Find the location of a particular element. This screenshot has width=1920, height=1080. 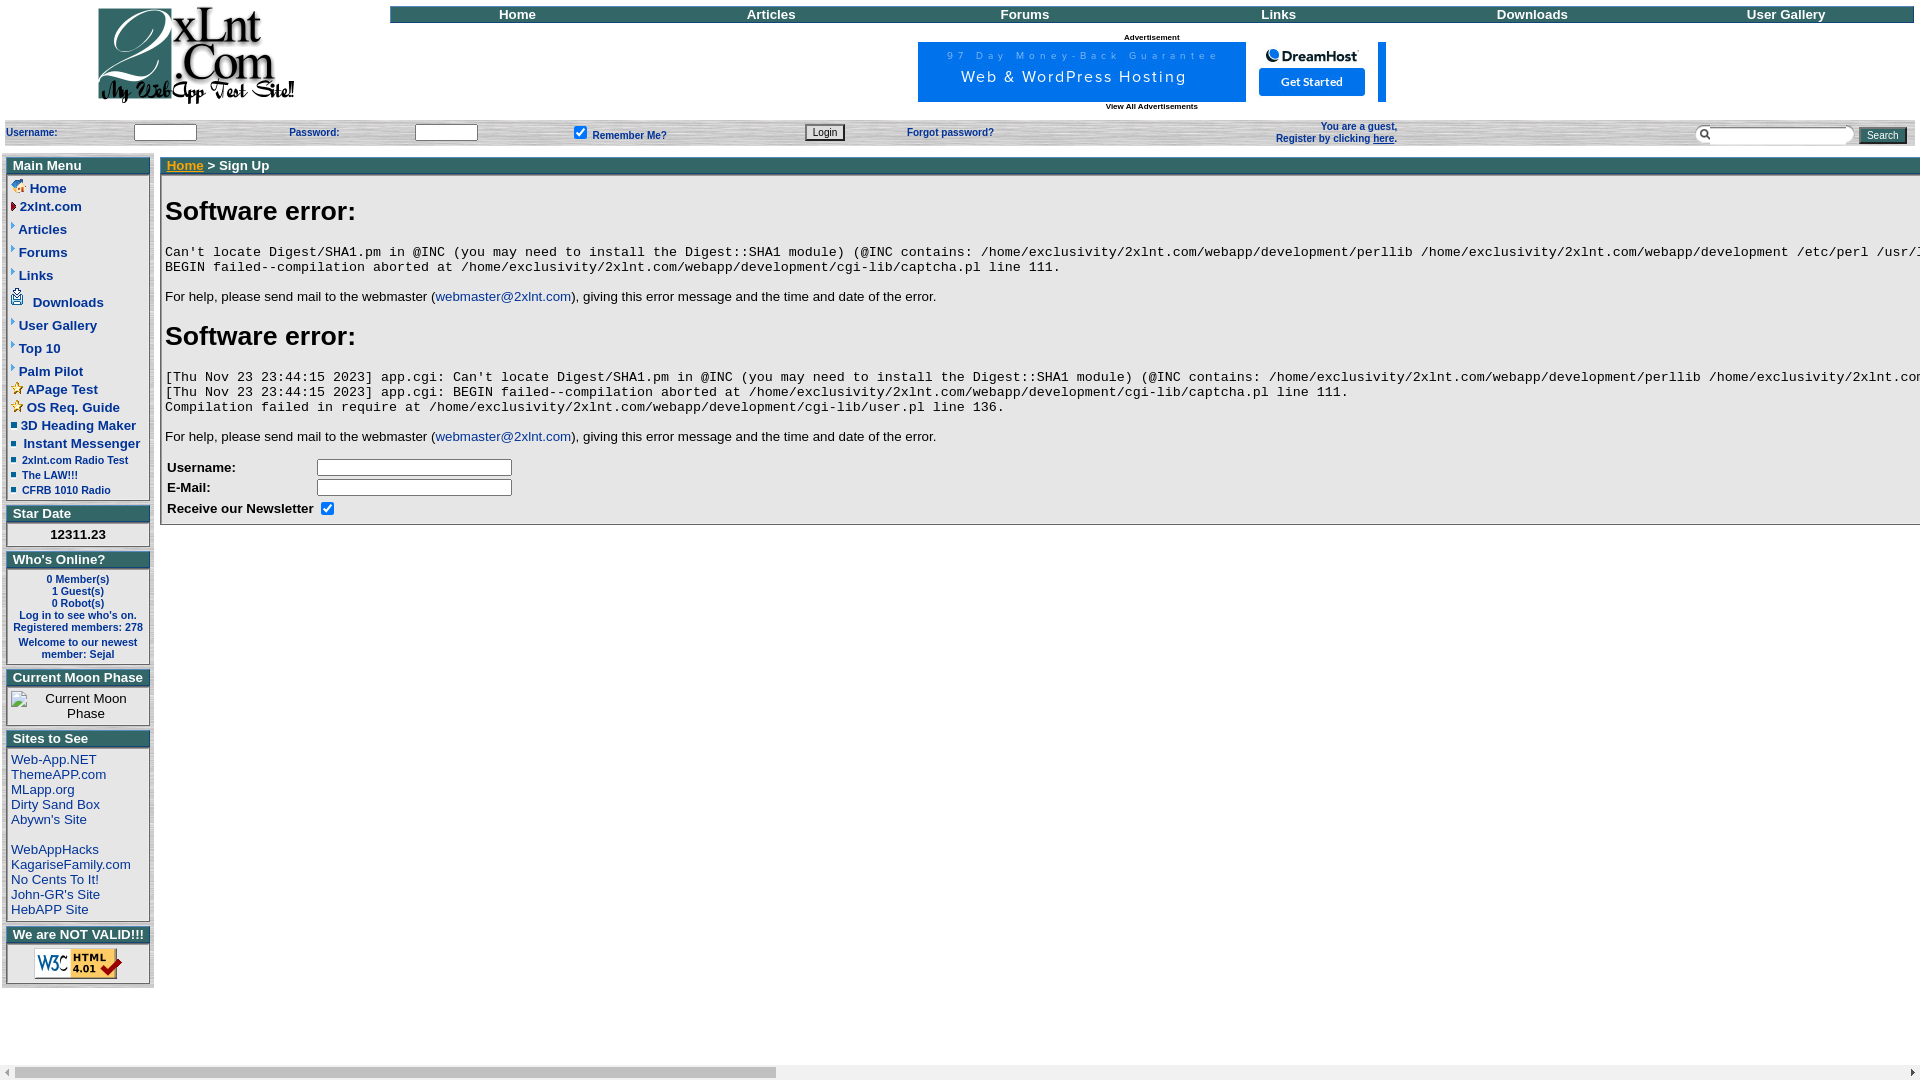

here is located at coordinates (1384, 138).